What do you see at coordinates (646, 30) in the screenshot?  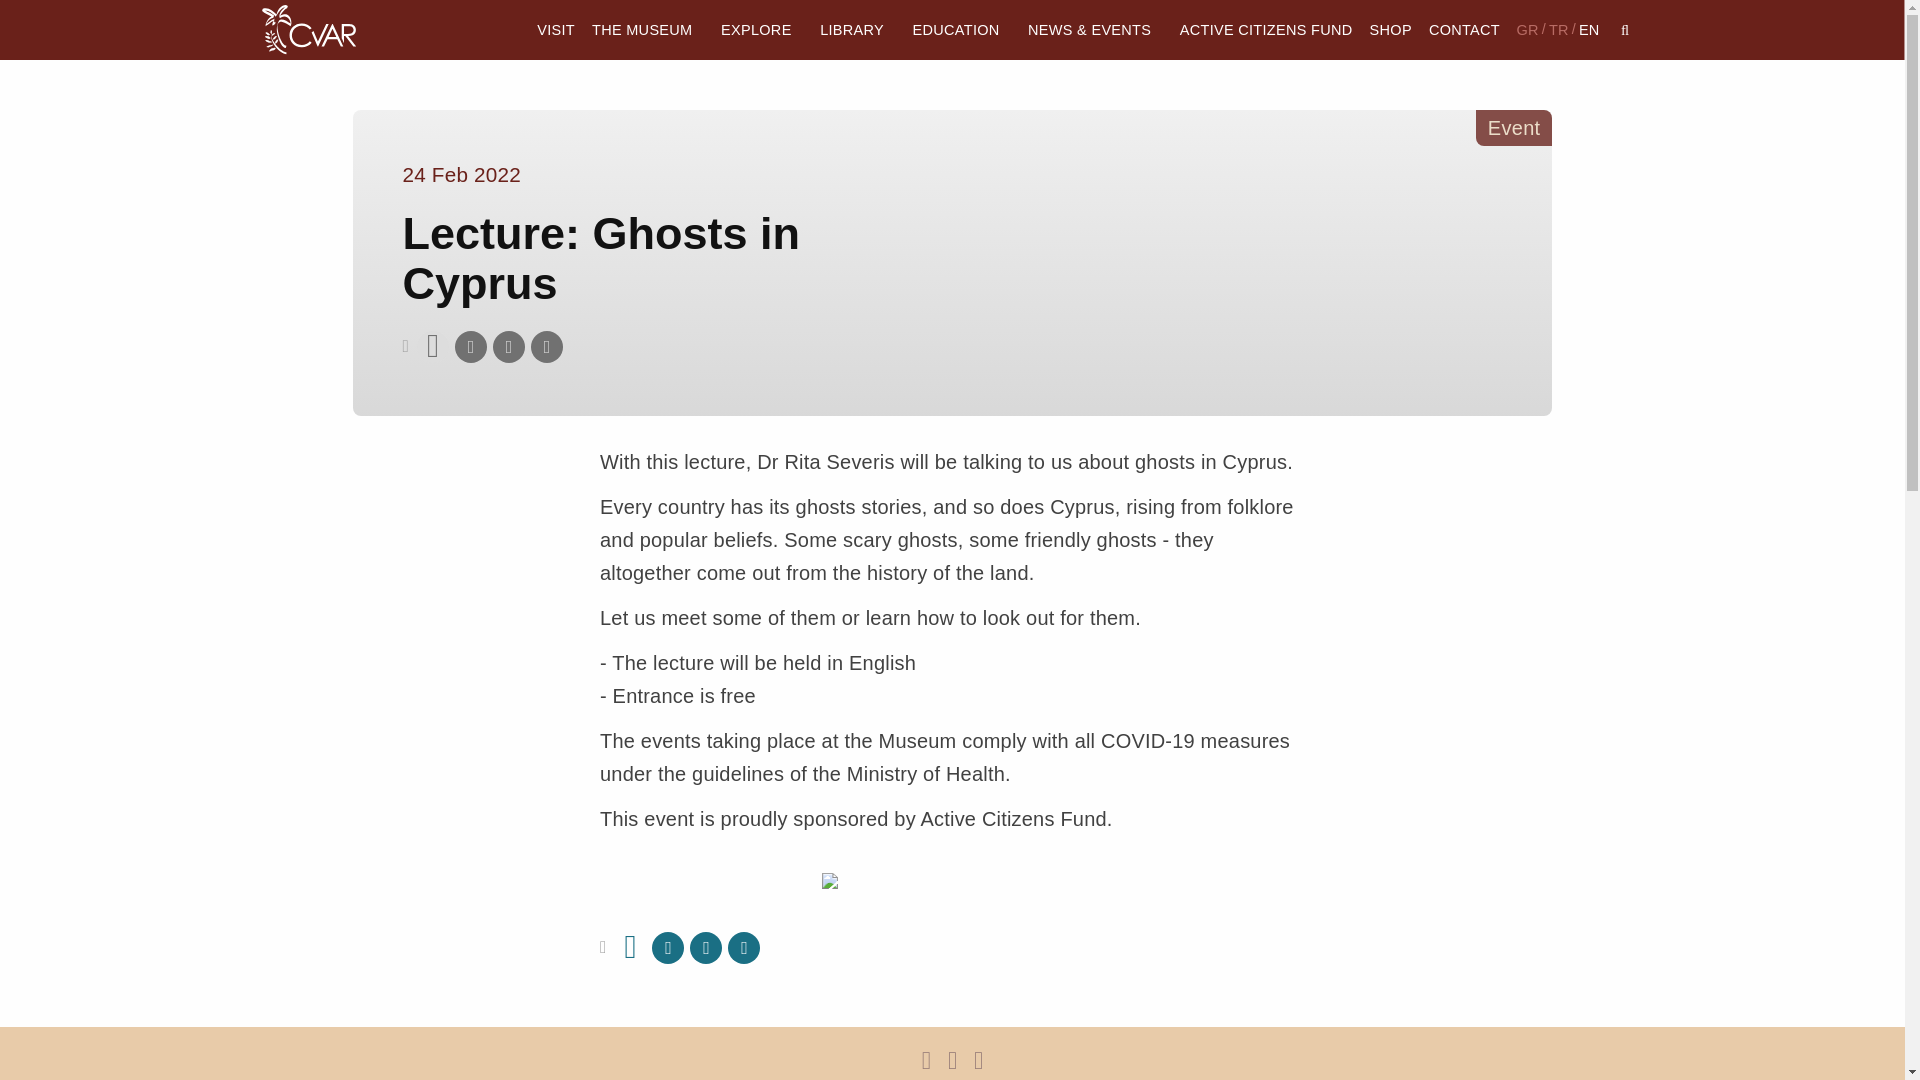 I see `THE MUSEUM` at bounding box center [646, 30].